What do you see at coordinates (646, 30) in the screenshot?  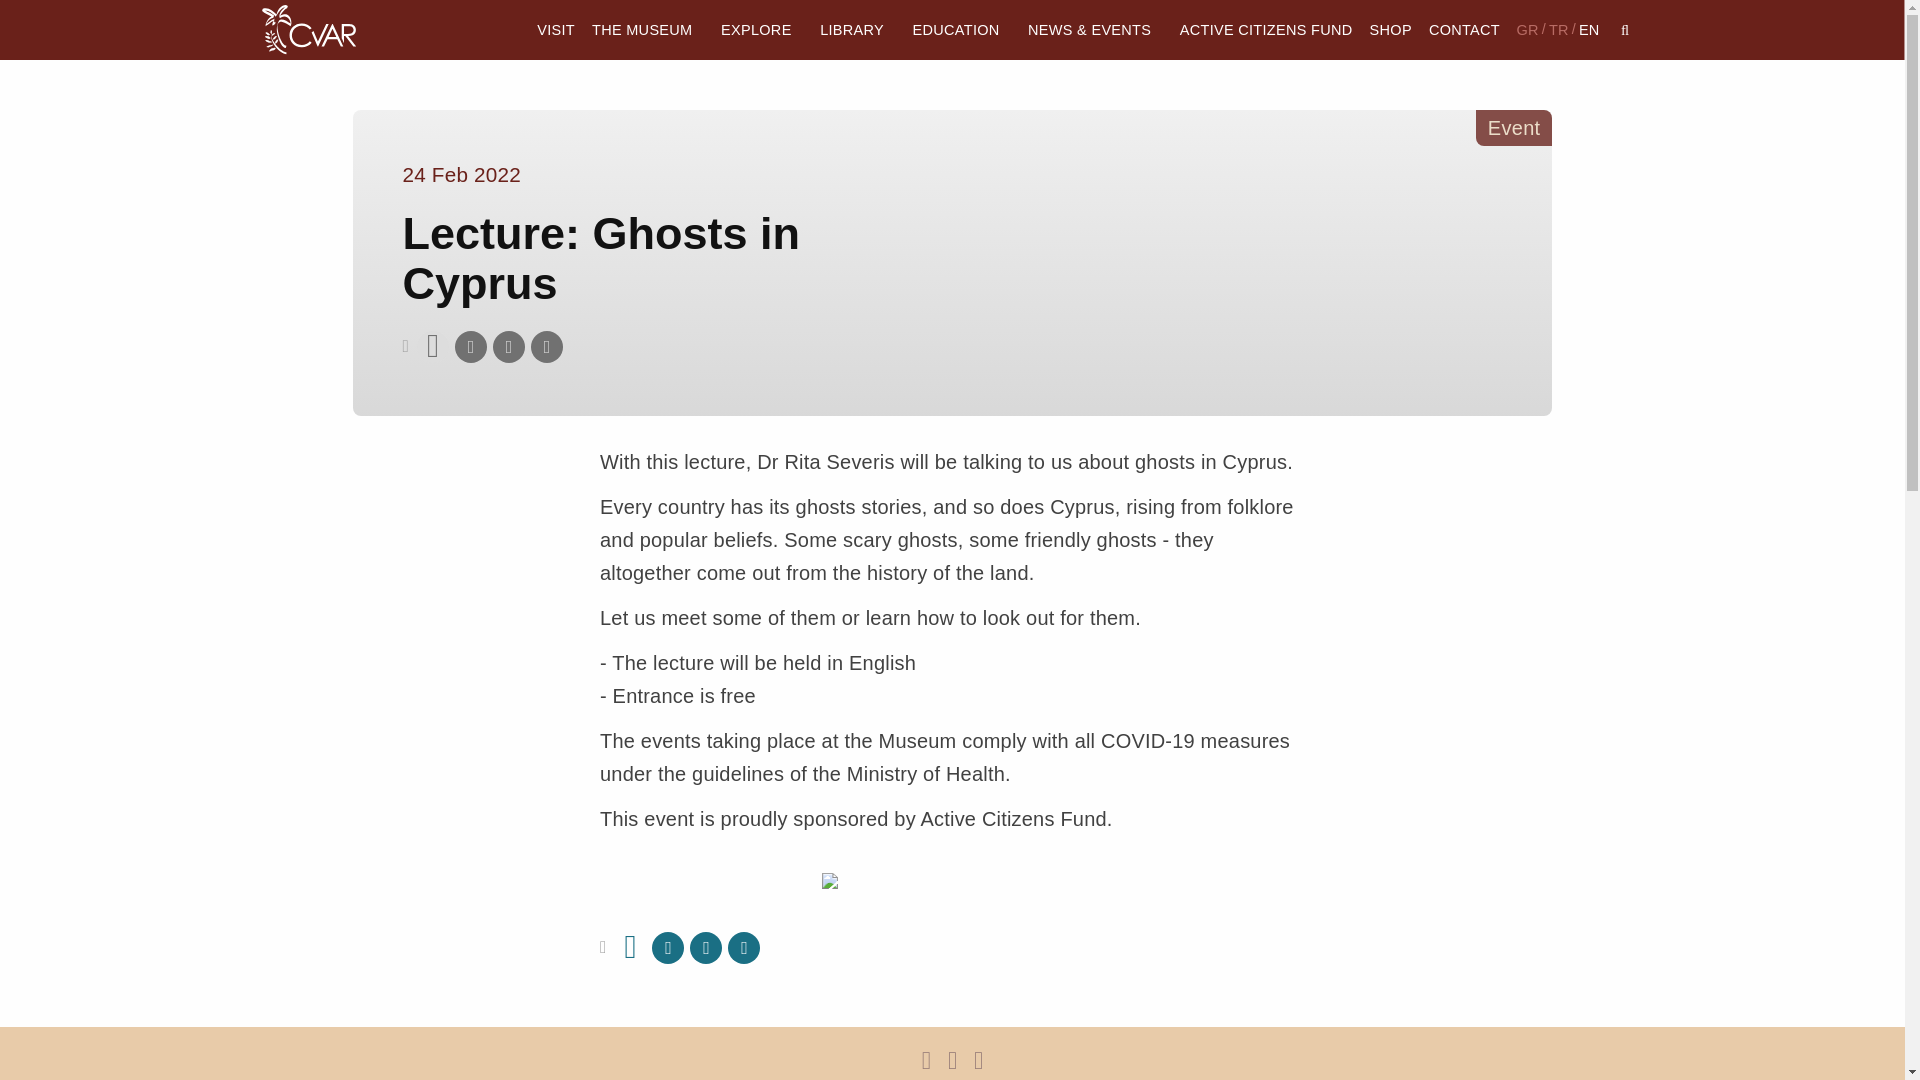 I see `THE MUSEUM` at bounding box center [646, 30].